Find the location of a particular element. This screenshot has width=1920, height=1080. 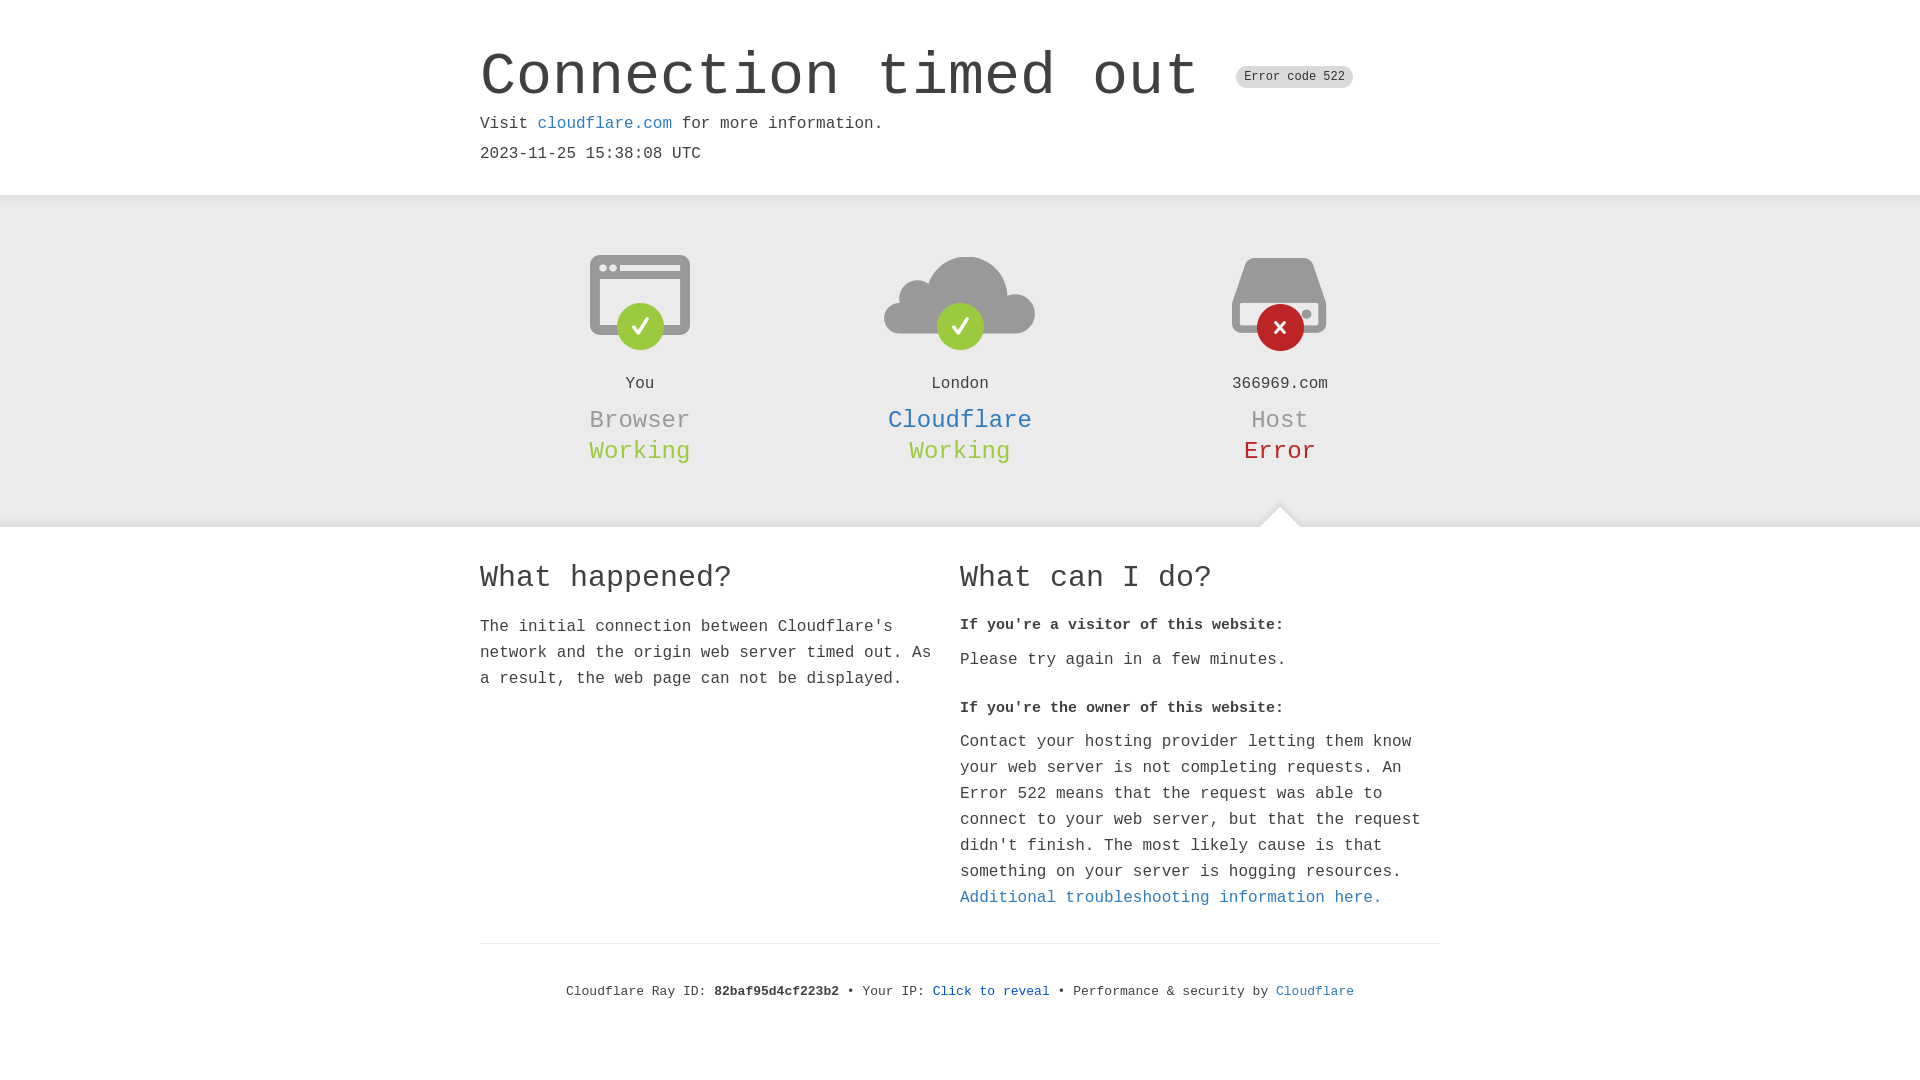

Cloudflare is located at coordinates (960, 420).